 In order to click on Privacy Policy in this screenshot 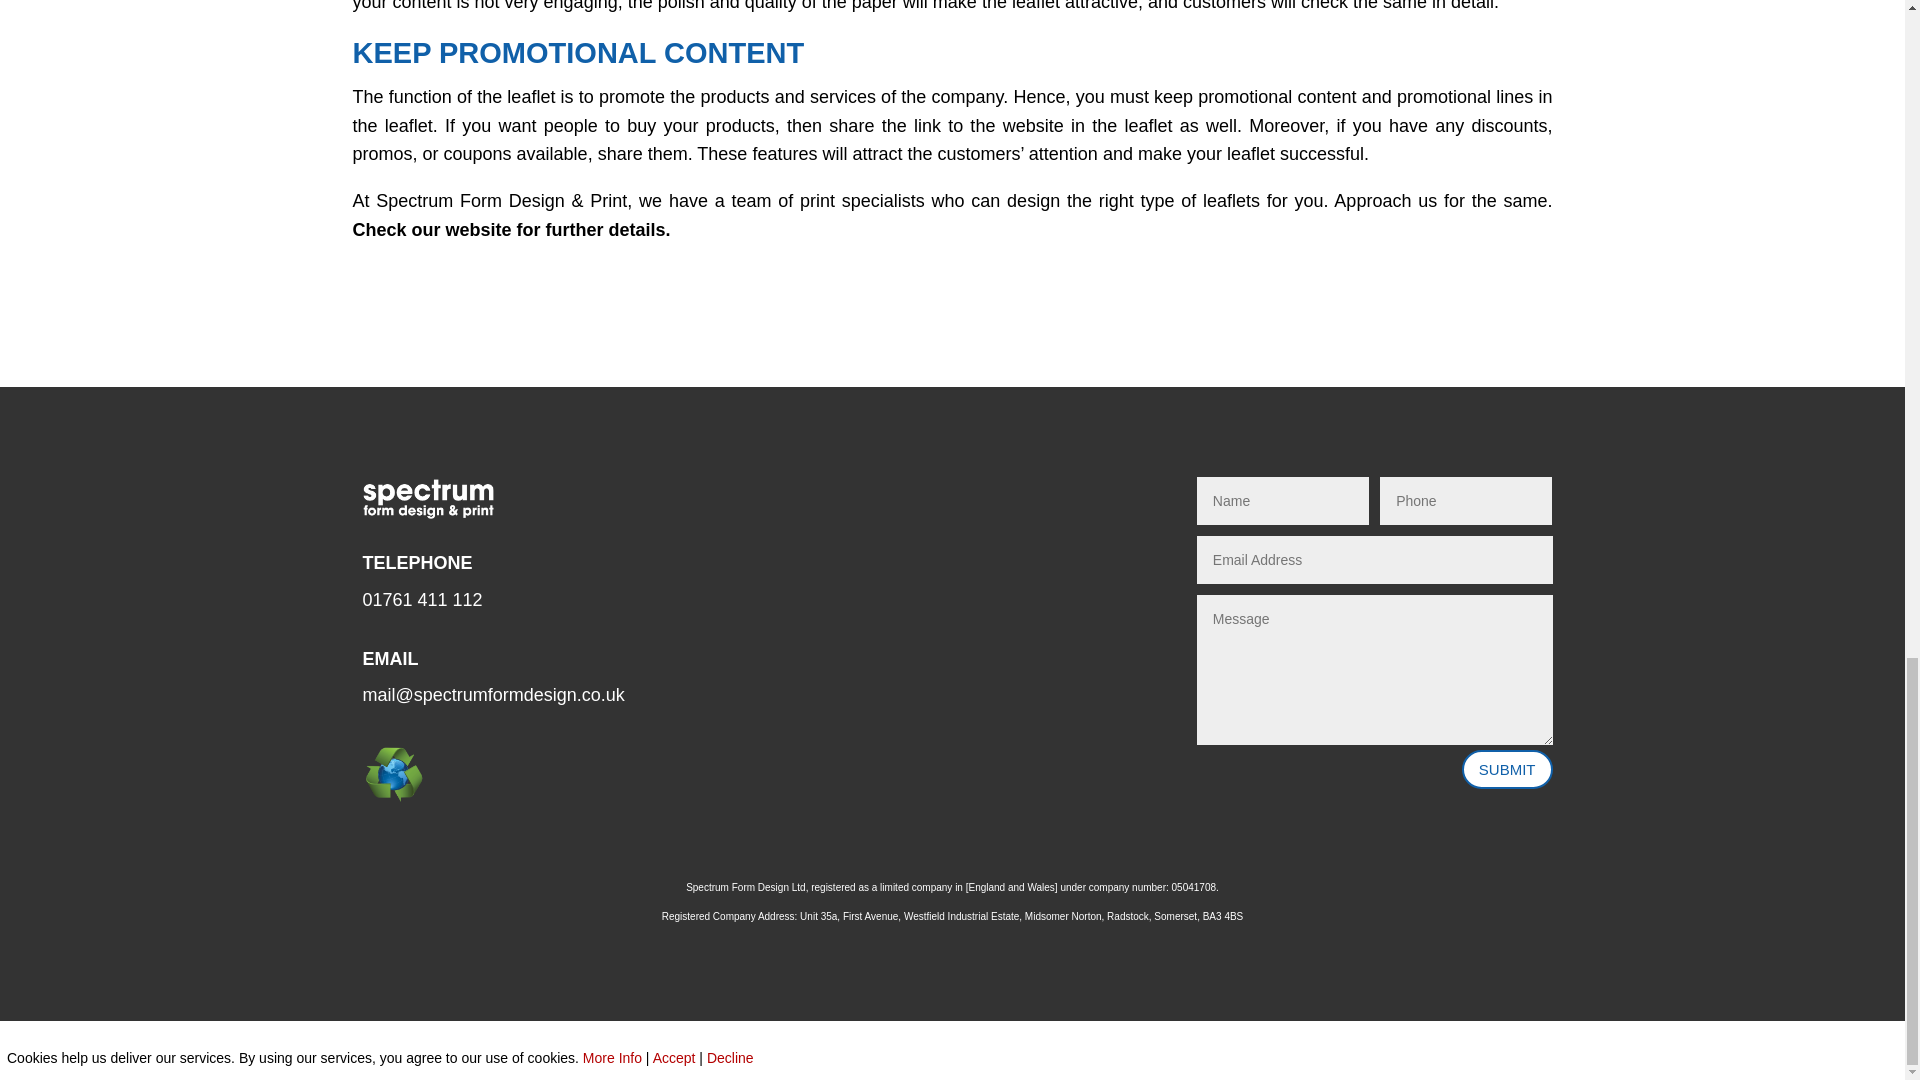, I will do `click(812, 1050)`.